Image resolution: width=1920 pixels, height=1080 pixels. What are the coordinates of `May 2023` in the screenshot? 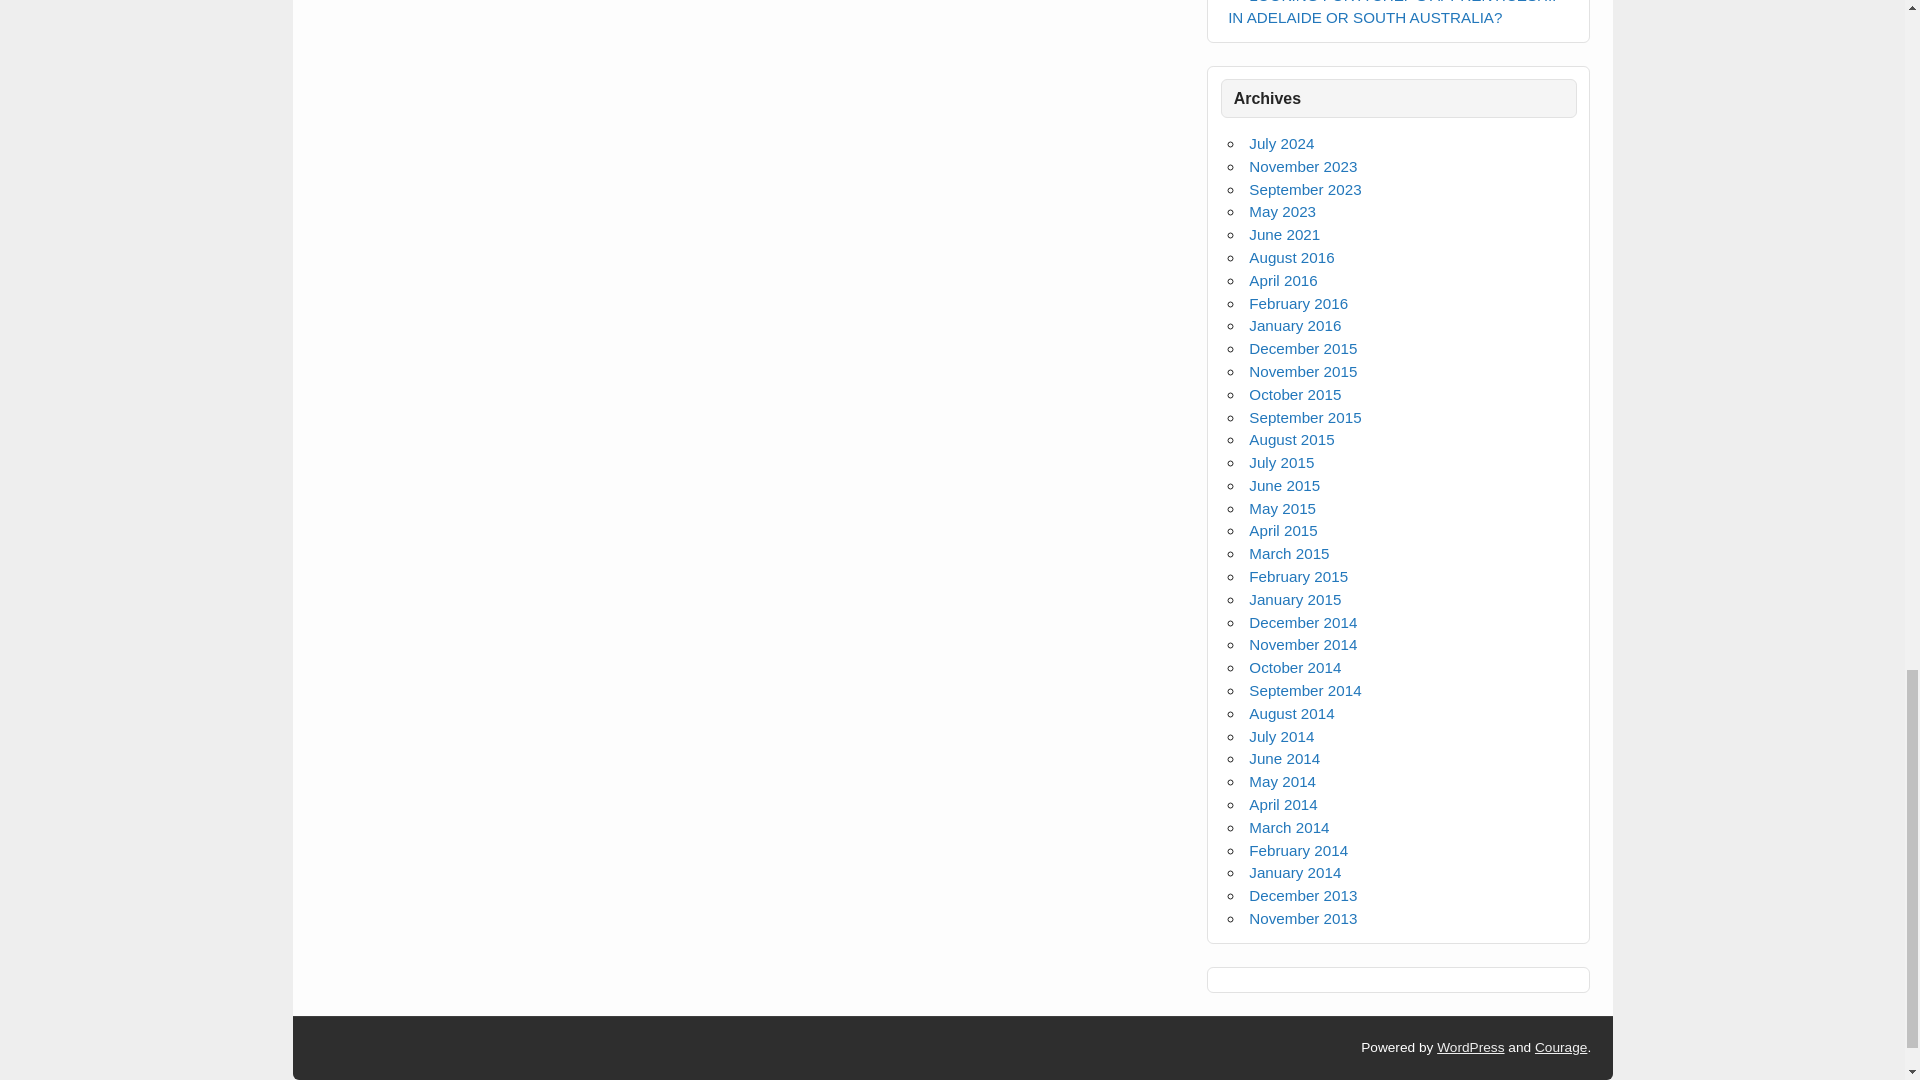 It's located at (1282, 212).